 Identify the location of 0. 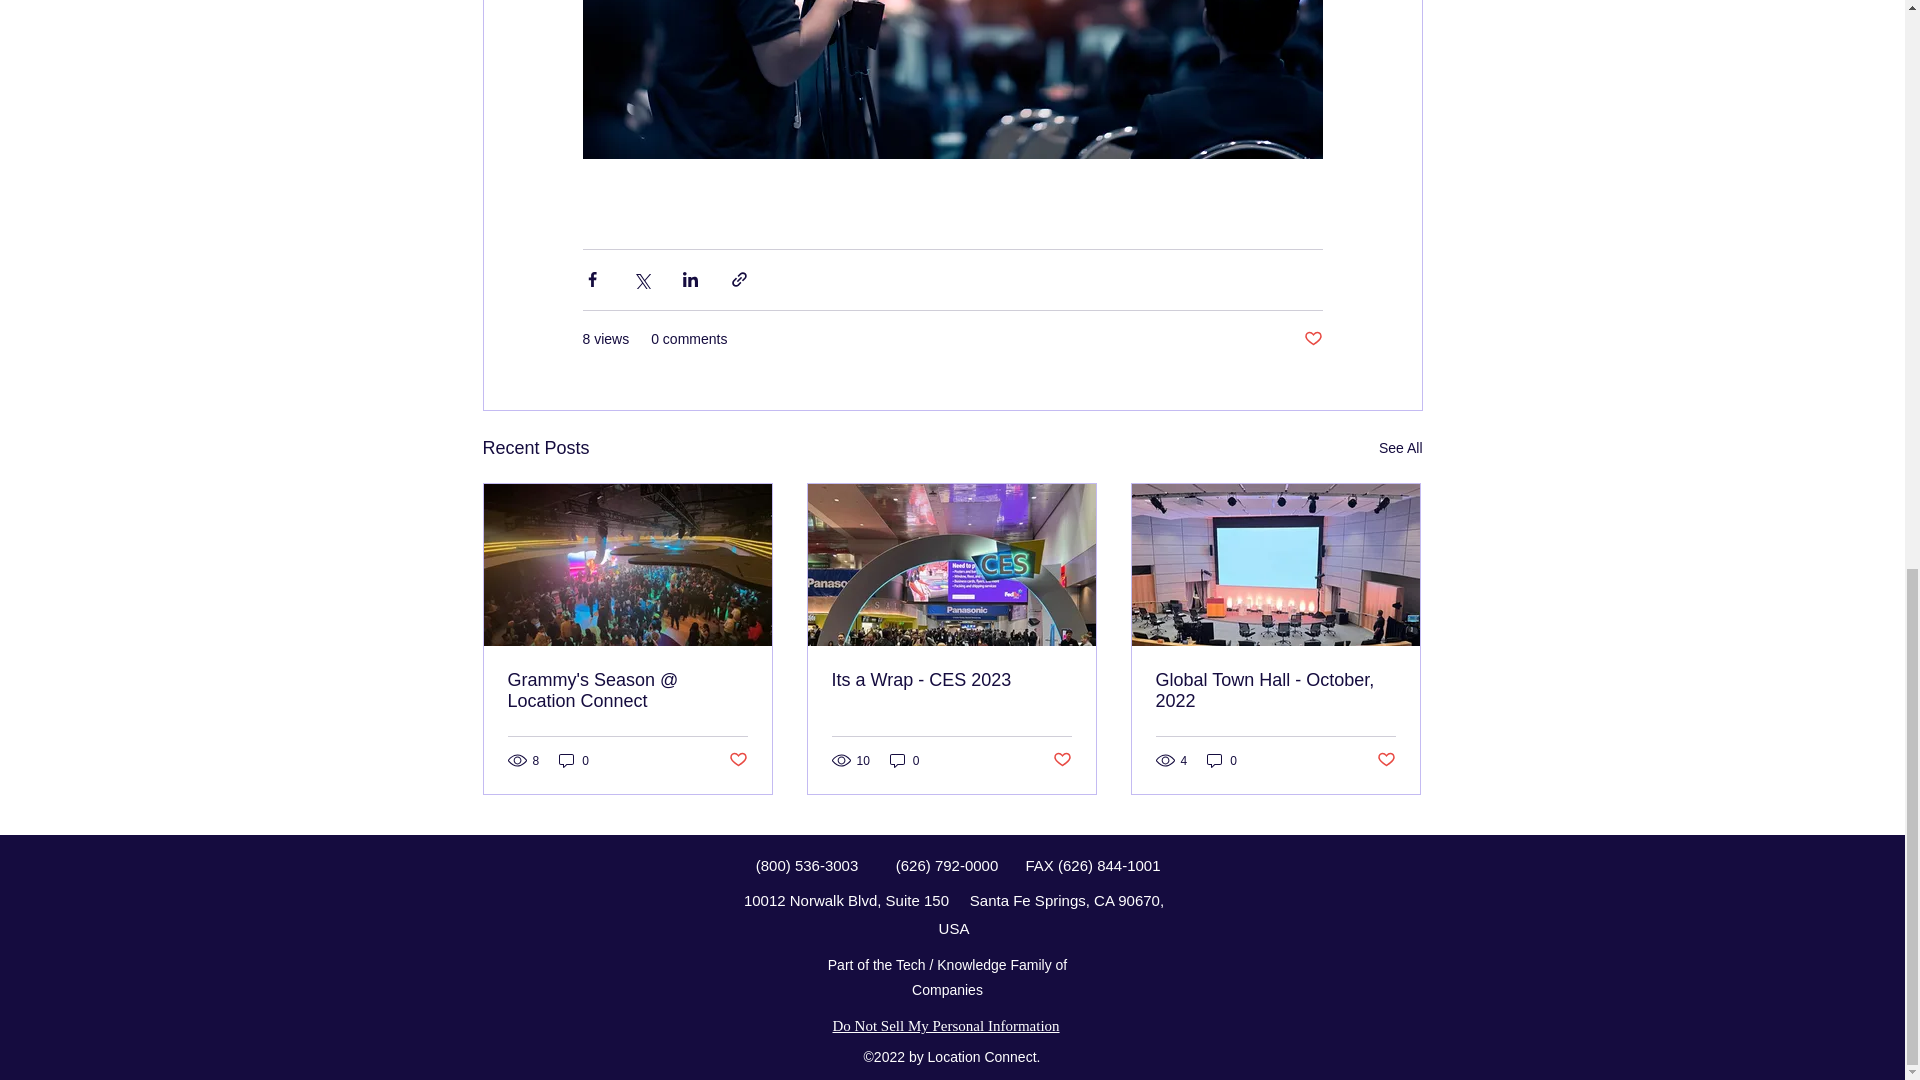
(574, 760).